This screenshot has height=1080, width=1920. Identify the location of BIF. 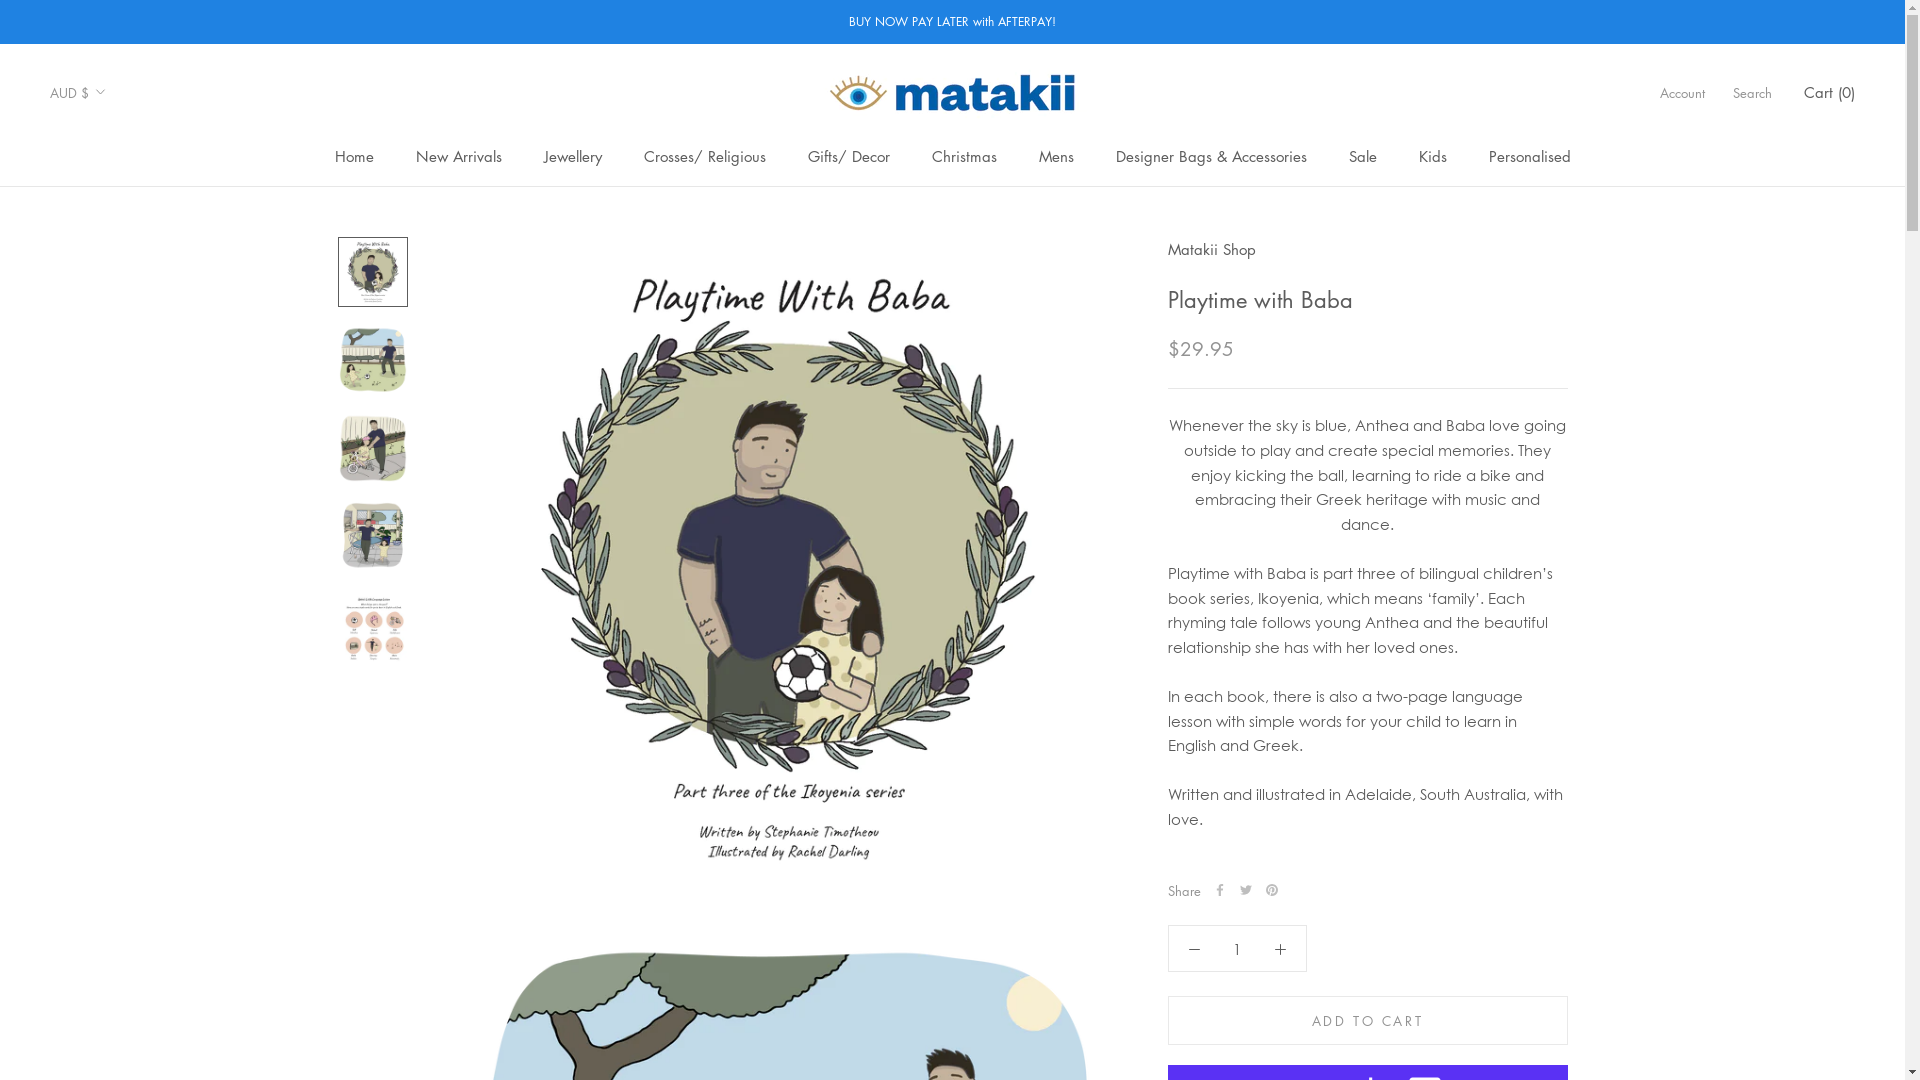
(111, 516).